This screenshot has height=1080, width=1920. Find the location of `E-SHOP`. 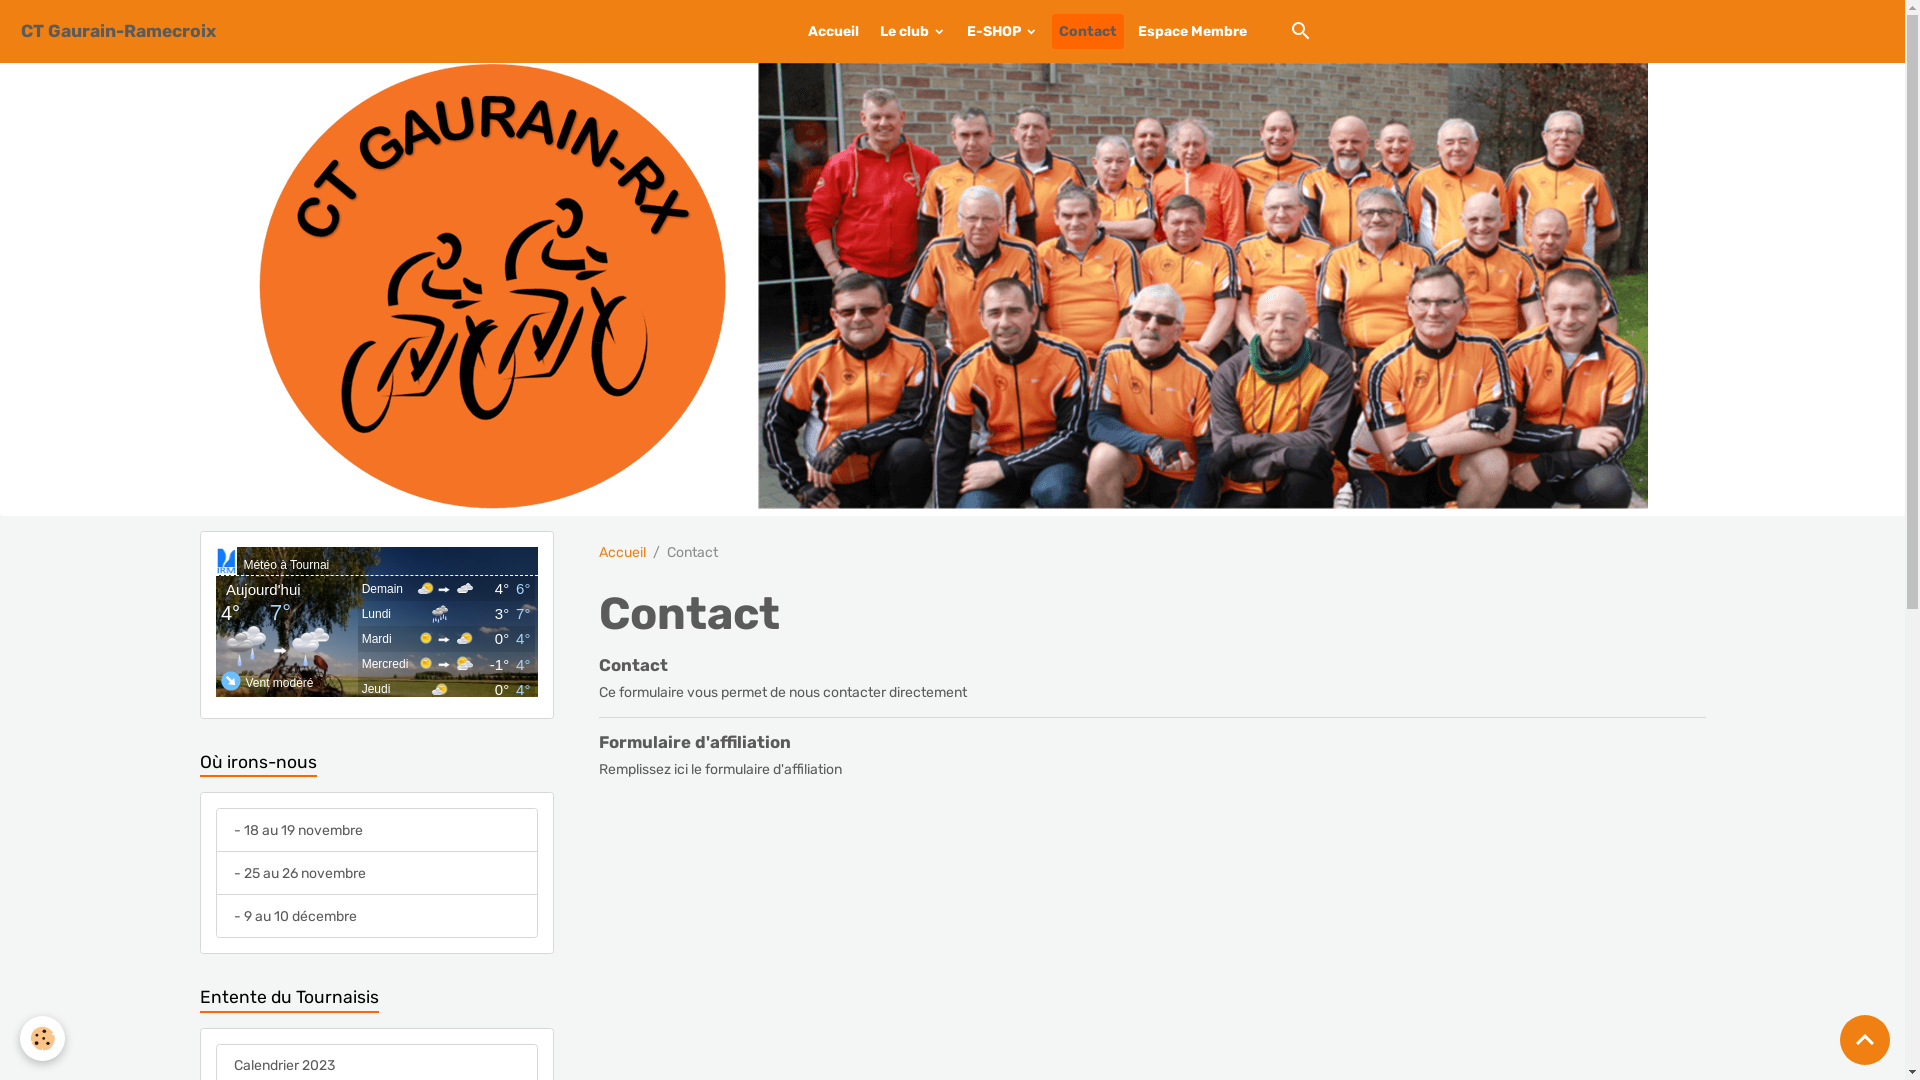

E-SHOP is located at coordinates (1002, 32).